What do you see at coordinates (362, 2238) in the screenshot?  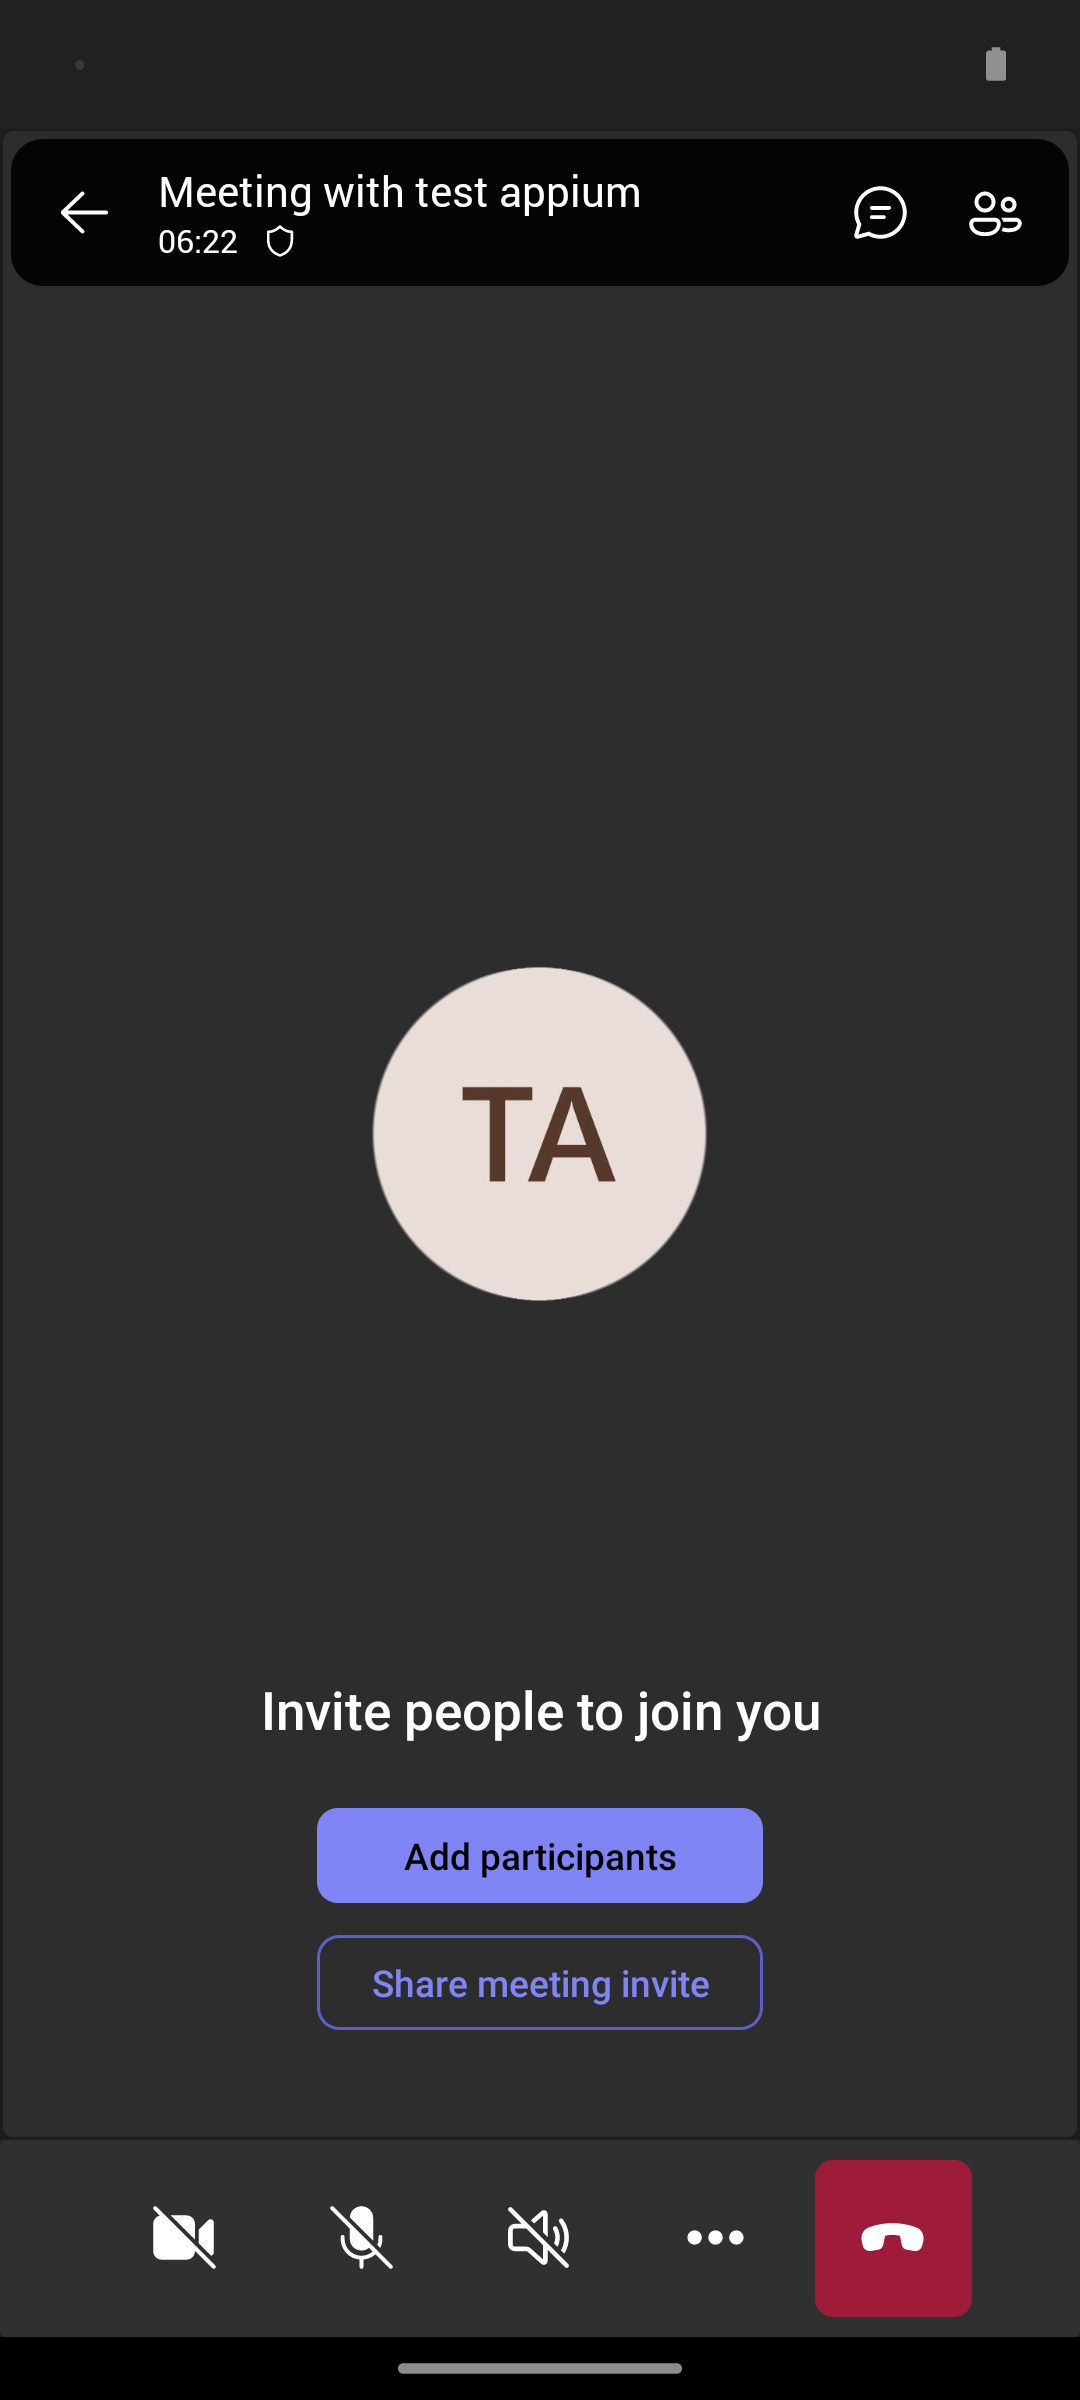 I see `Unmute` at bounding box center [362, 2238].